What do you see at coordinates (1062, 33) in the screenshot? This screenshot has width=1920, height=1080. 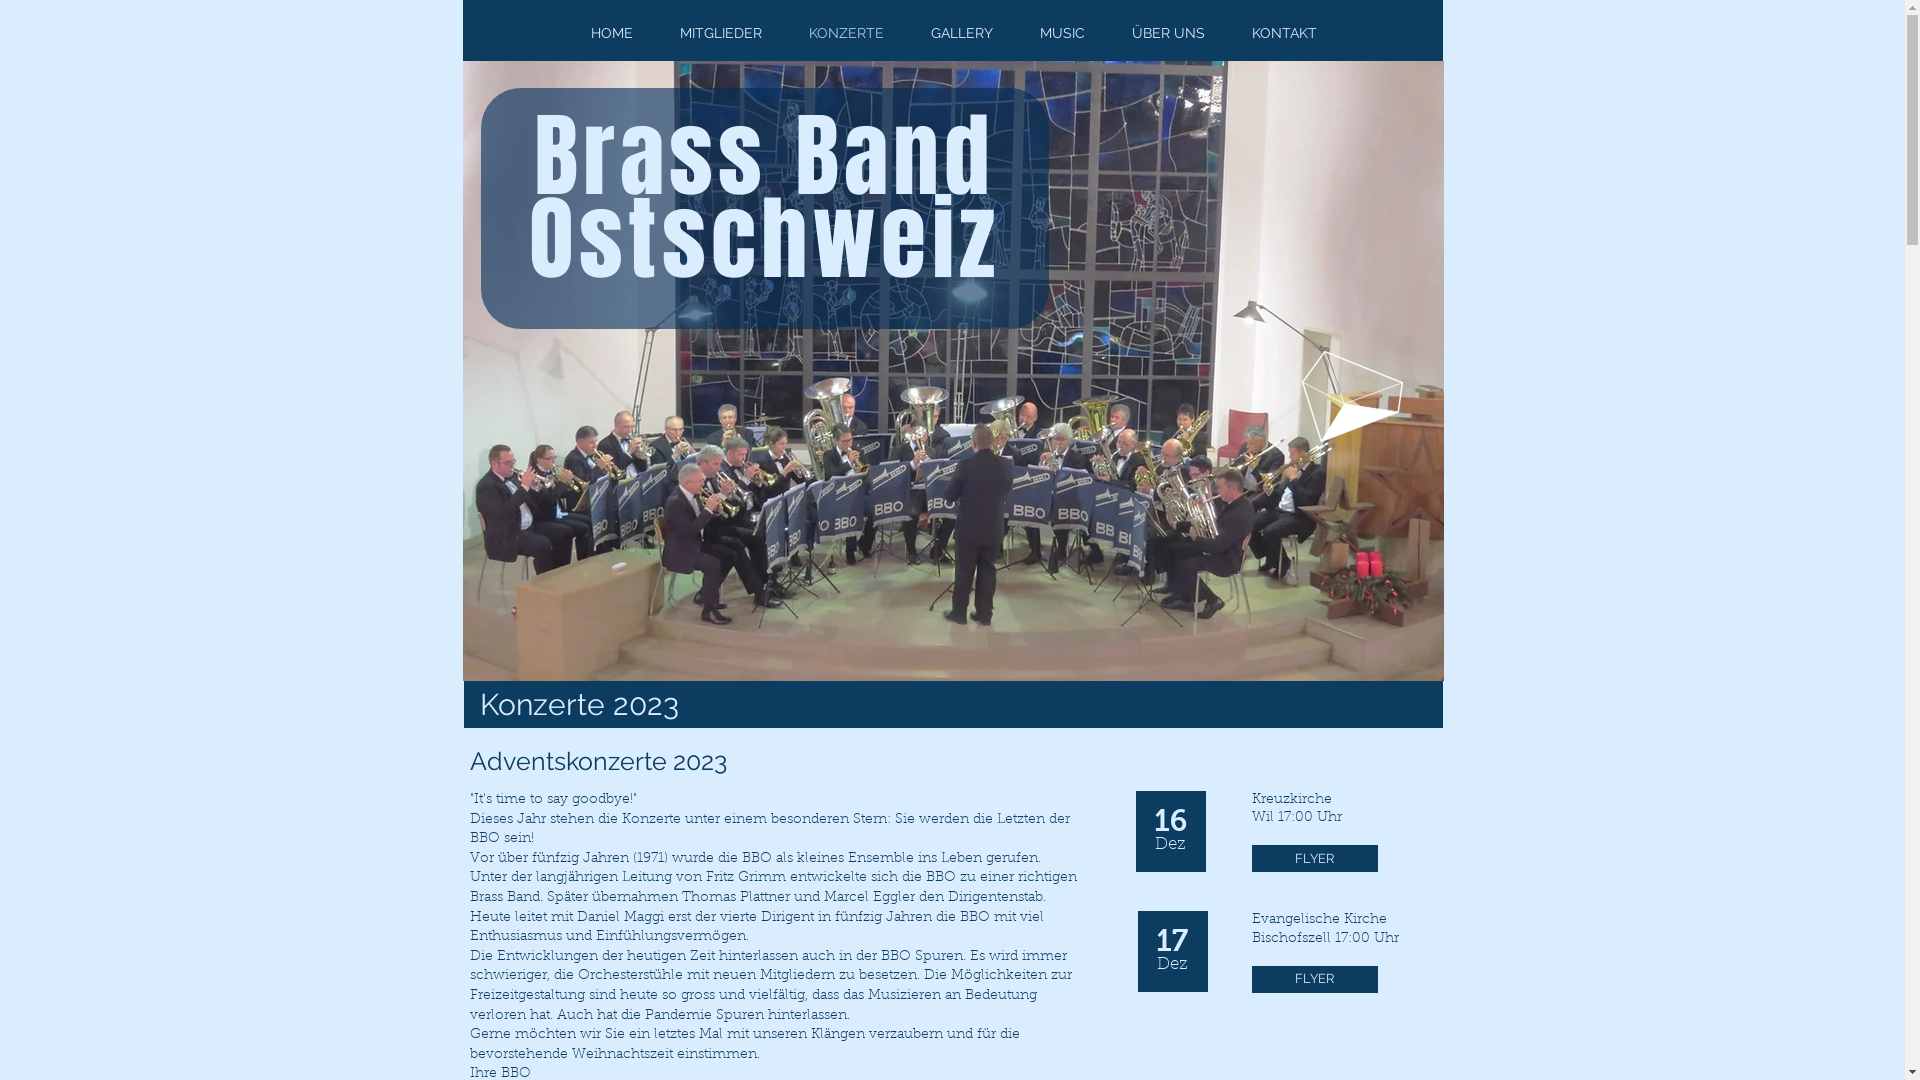 I see `MUSIC` at bounding box center [1062, 33].